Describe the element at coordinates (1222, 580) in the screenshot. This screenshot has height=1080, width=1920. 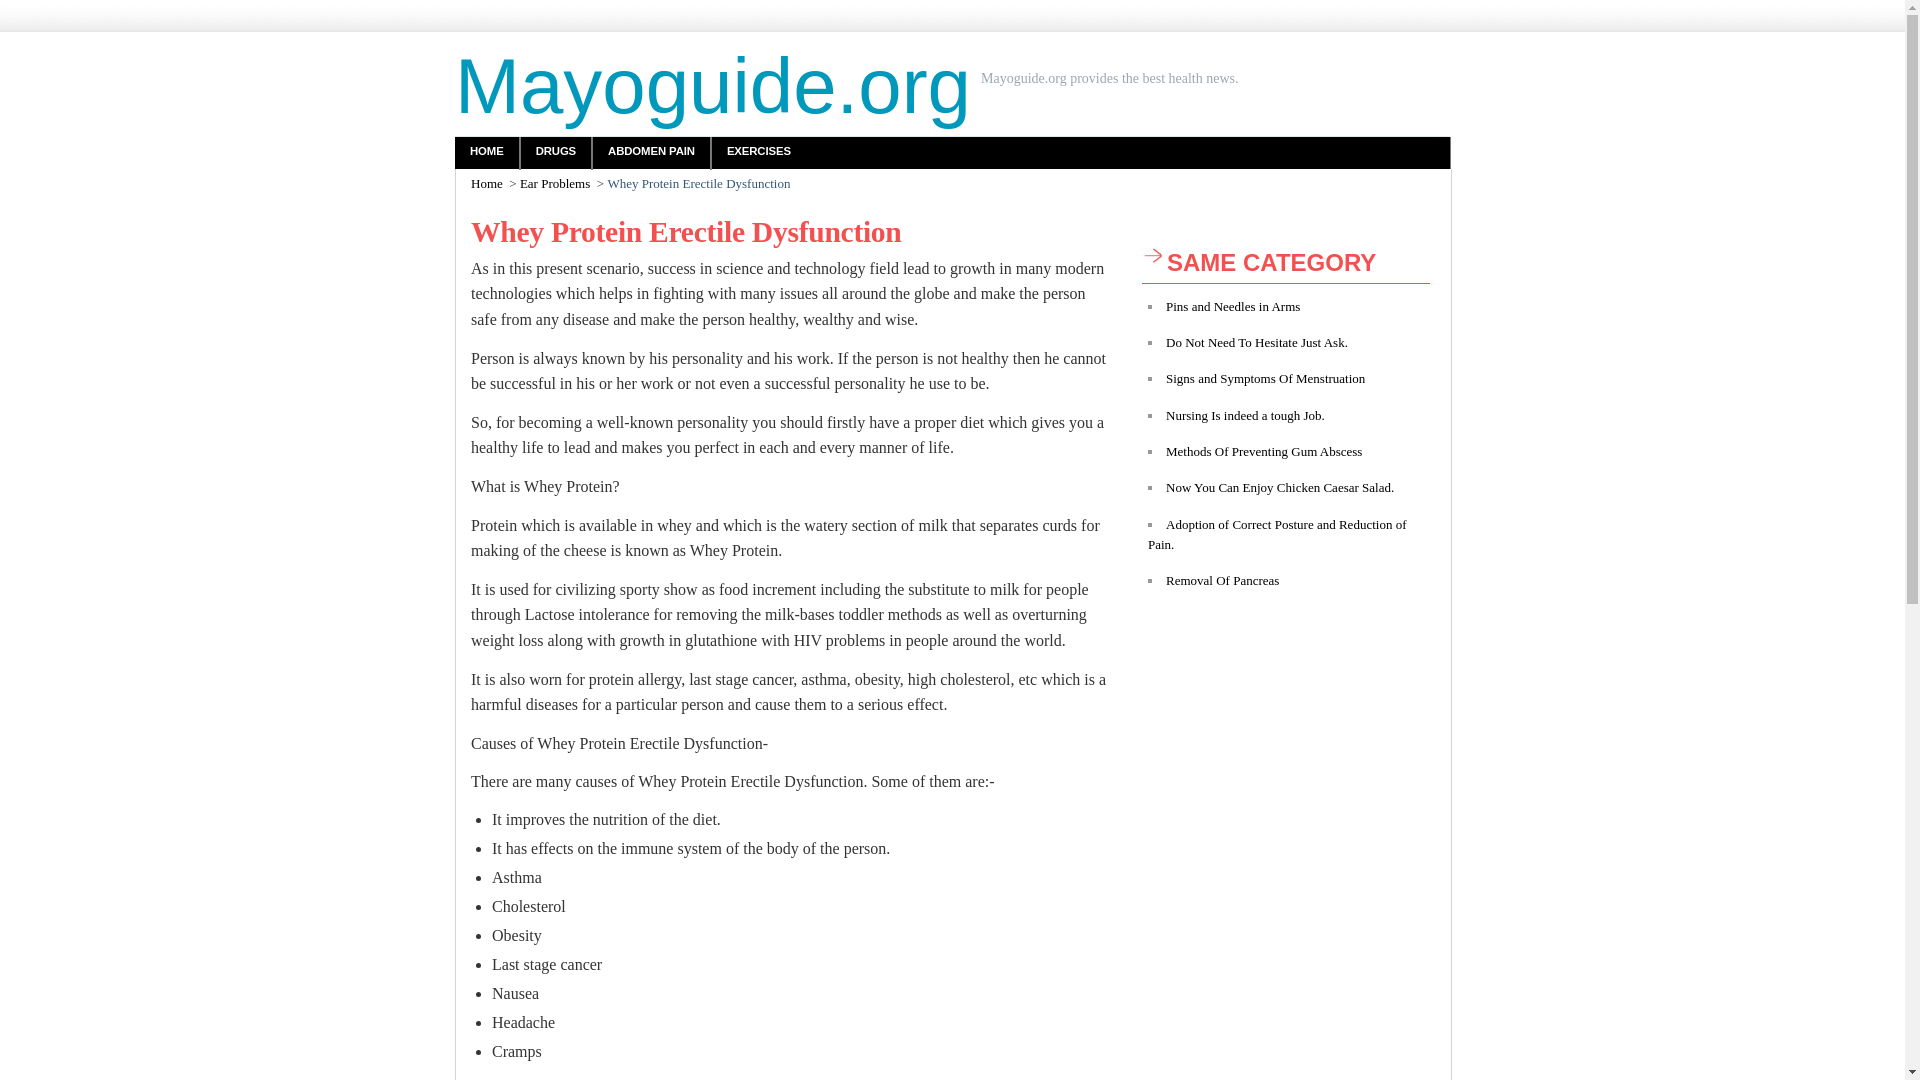
I see `Removal Of Pancreas` at that location.